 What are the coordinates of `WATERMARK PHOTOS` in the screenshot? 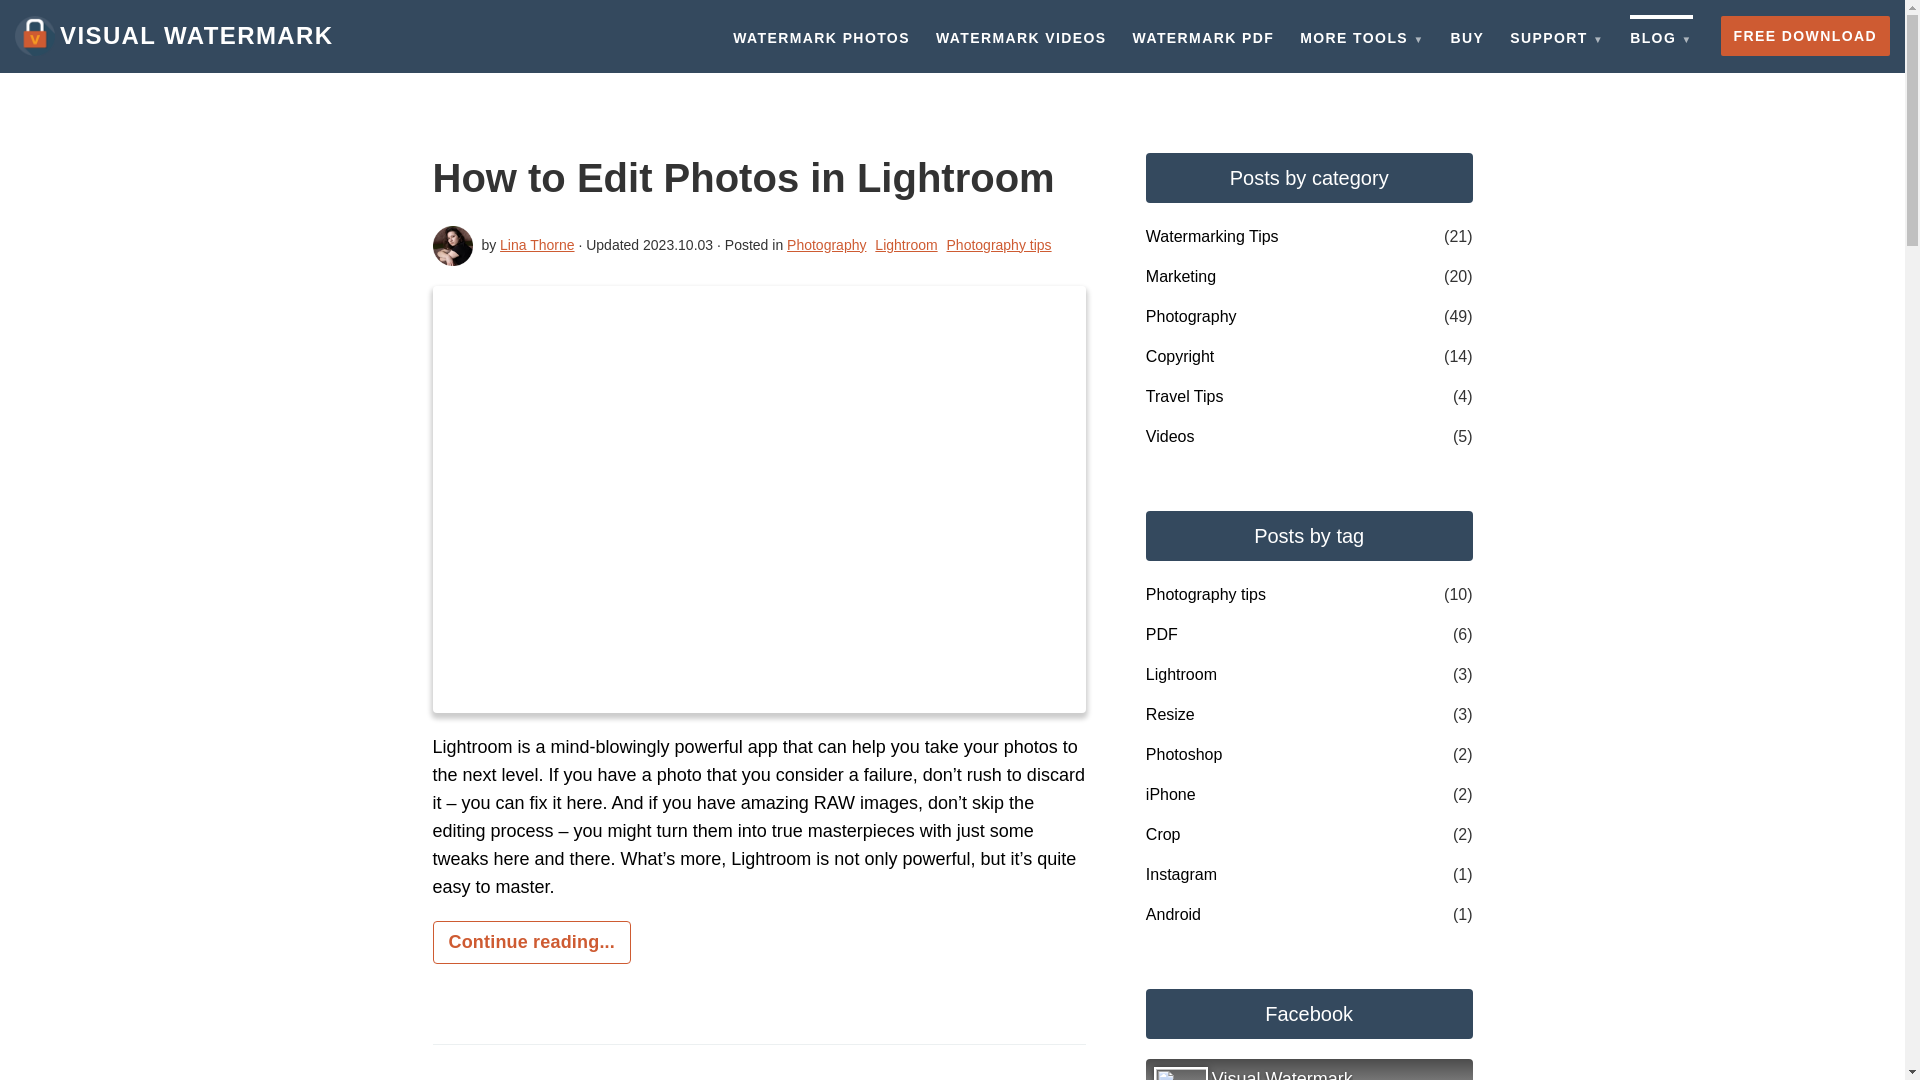 It's located at (822, 36).